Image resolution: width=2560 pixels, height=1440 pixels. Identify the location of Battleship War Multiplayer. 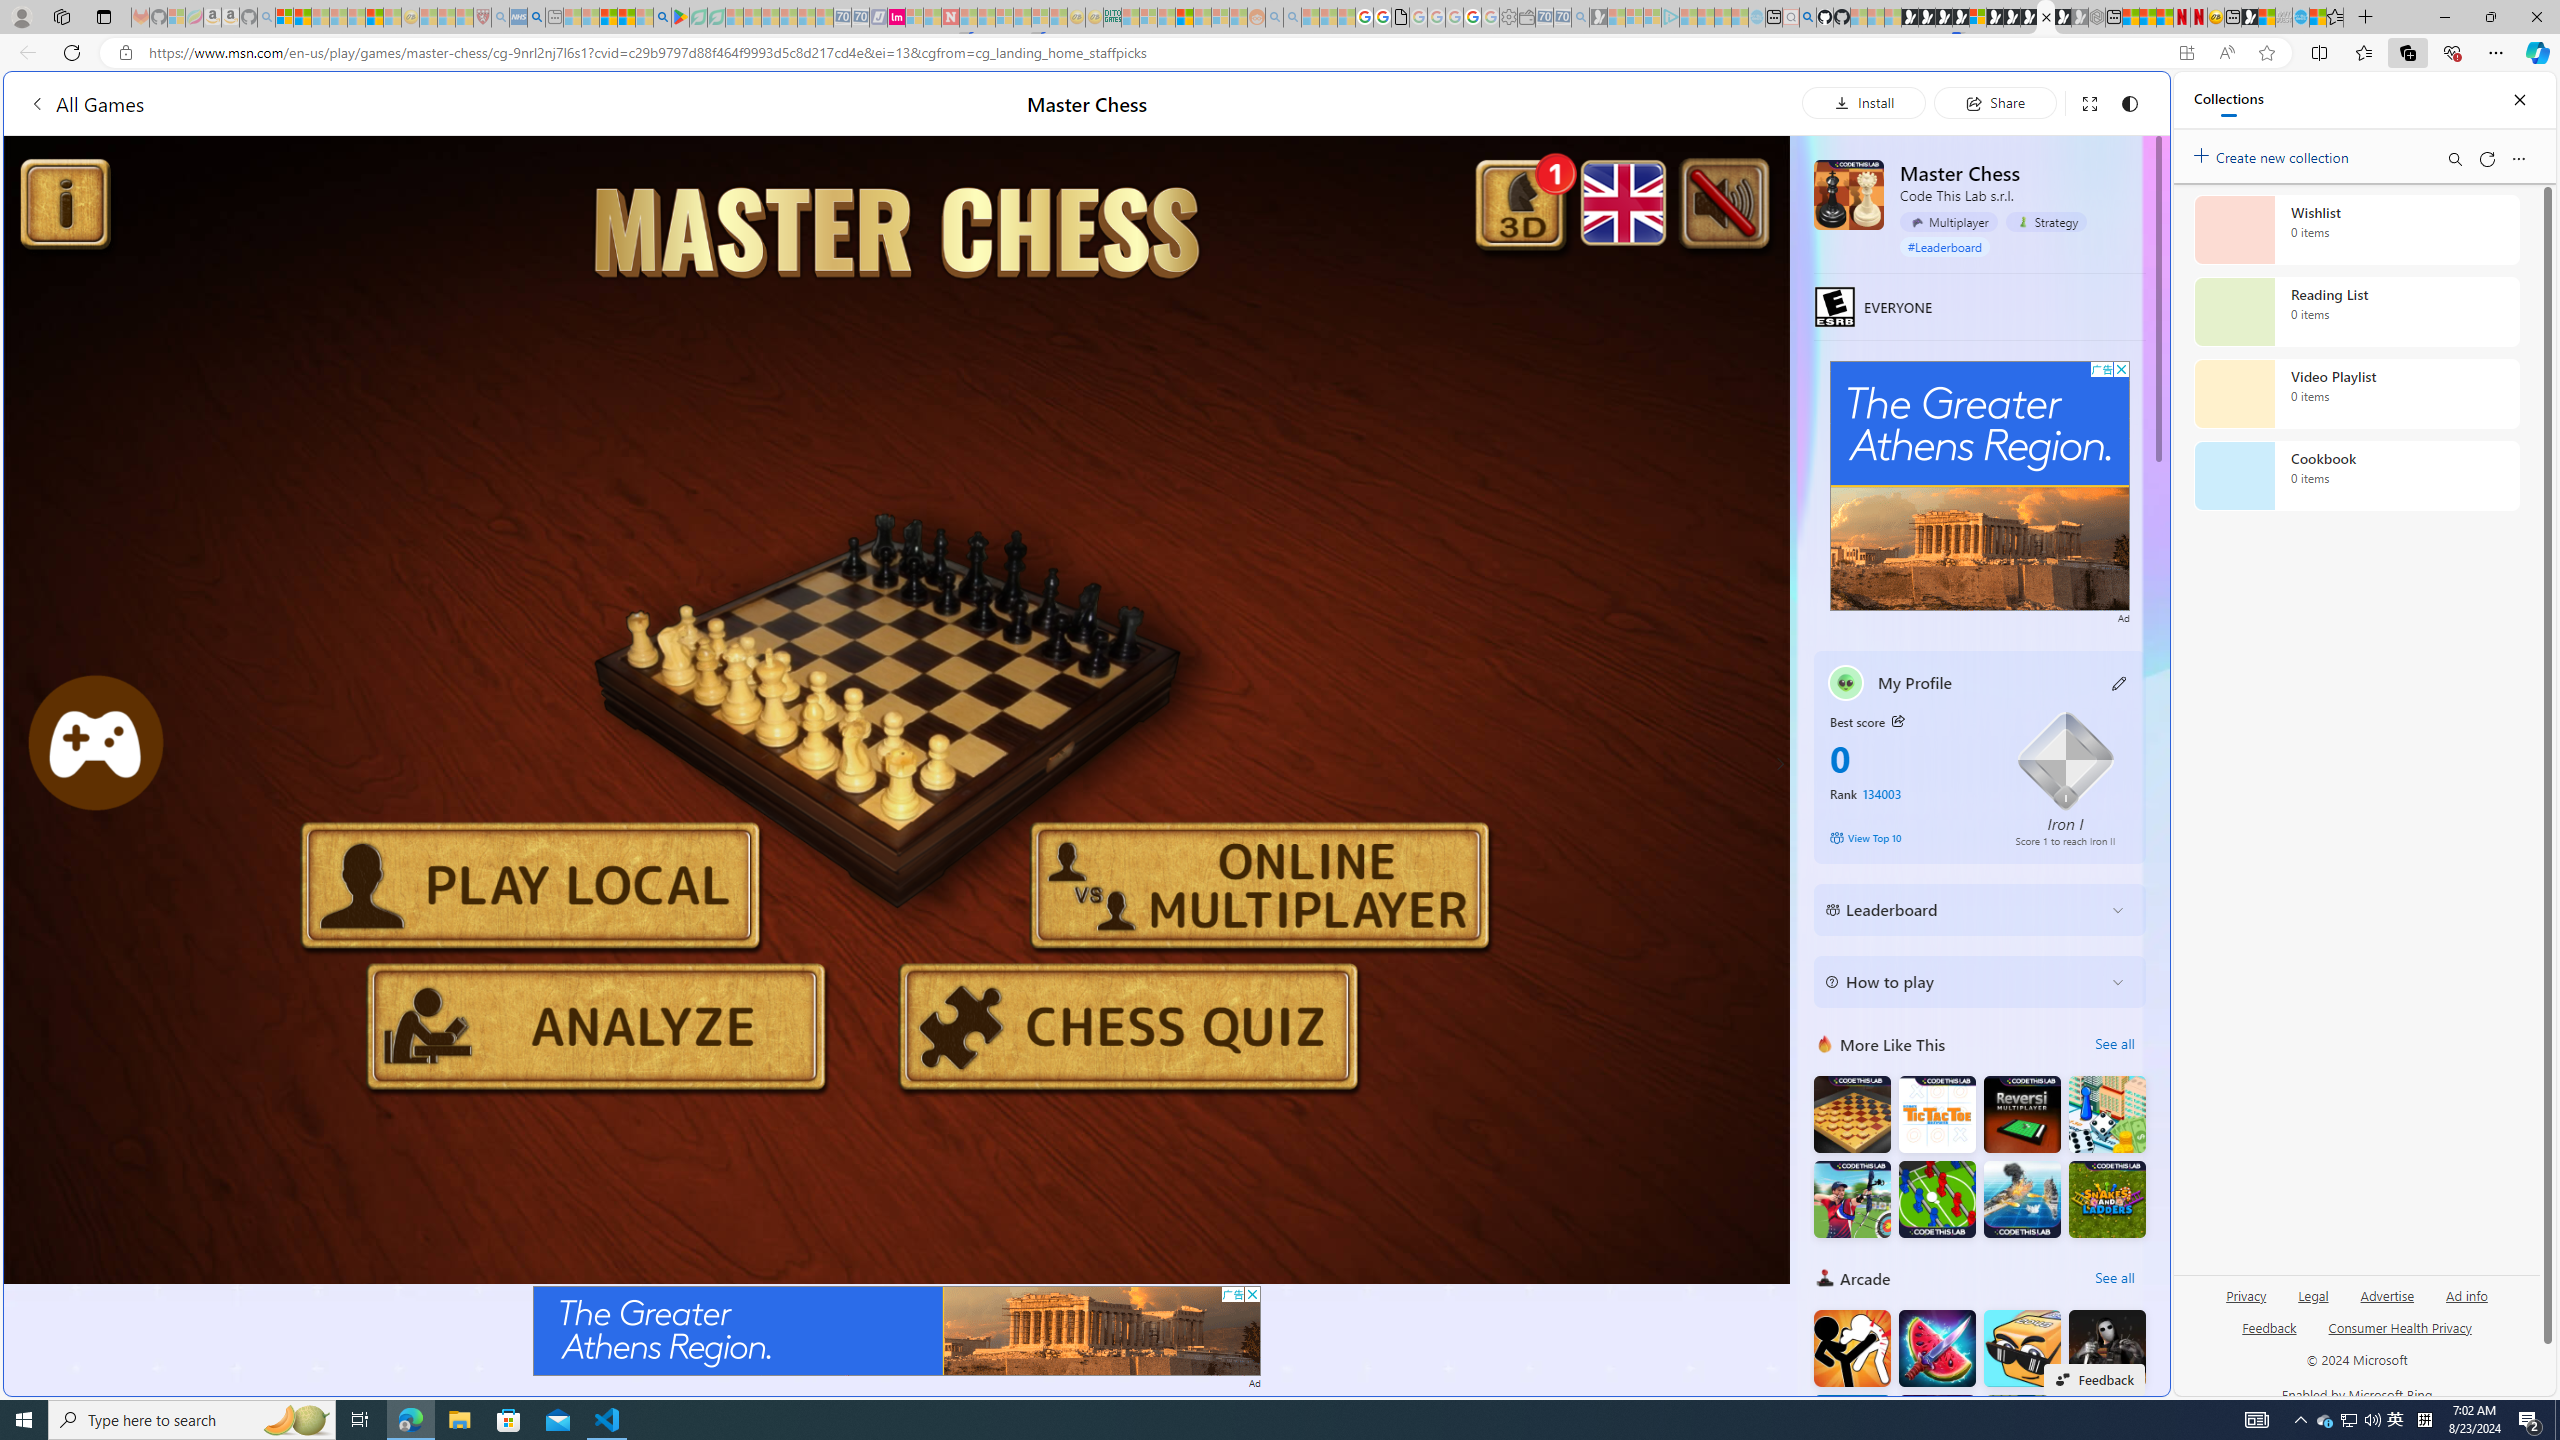
(2022, 1198).